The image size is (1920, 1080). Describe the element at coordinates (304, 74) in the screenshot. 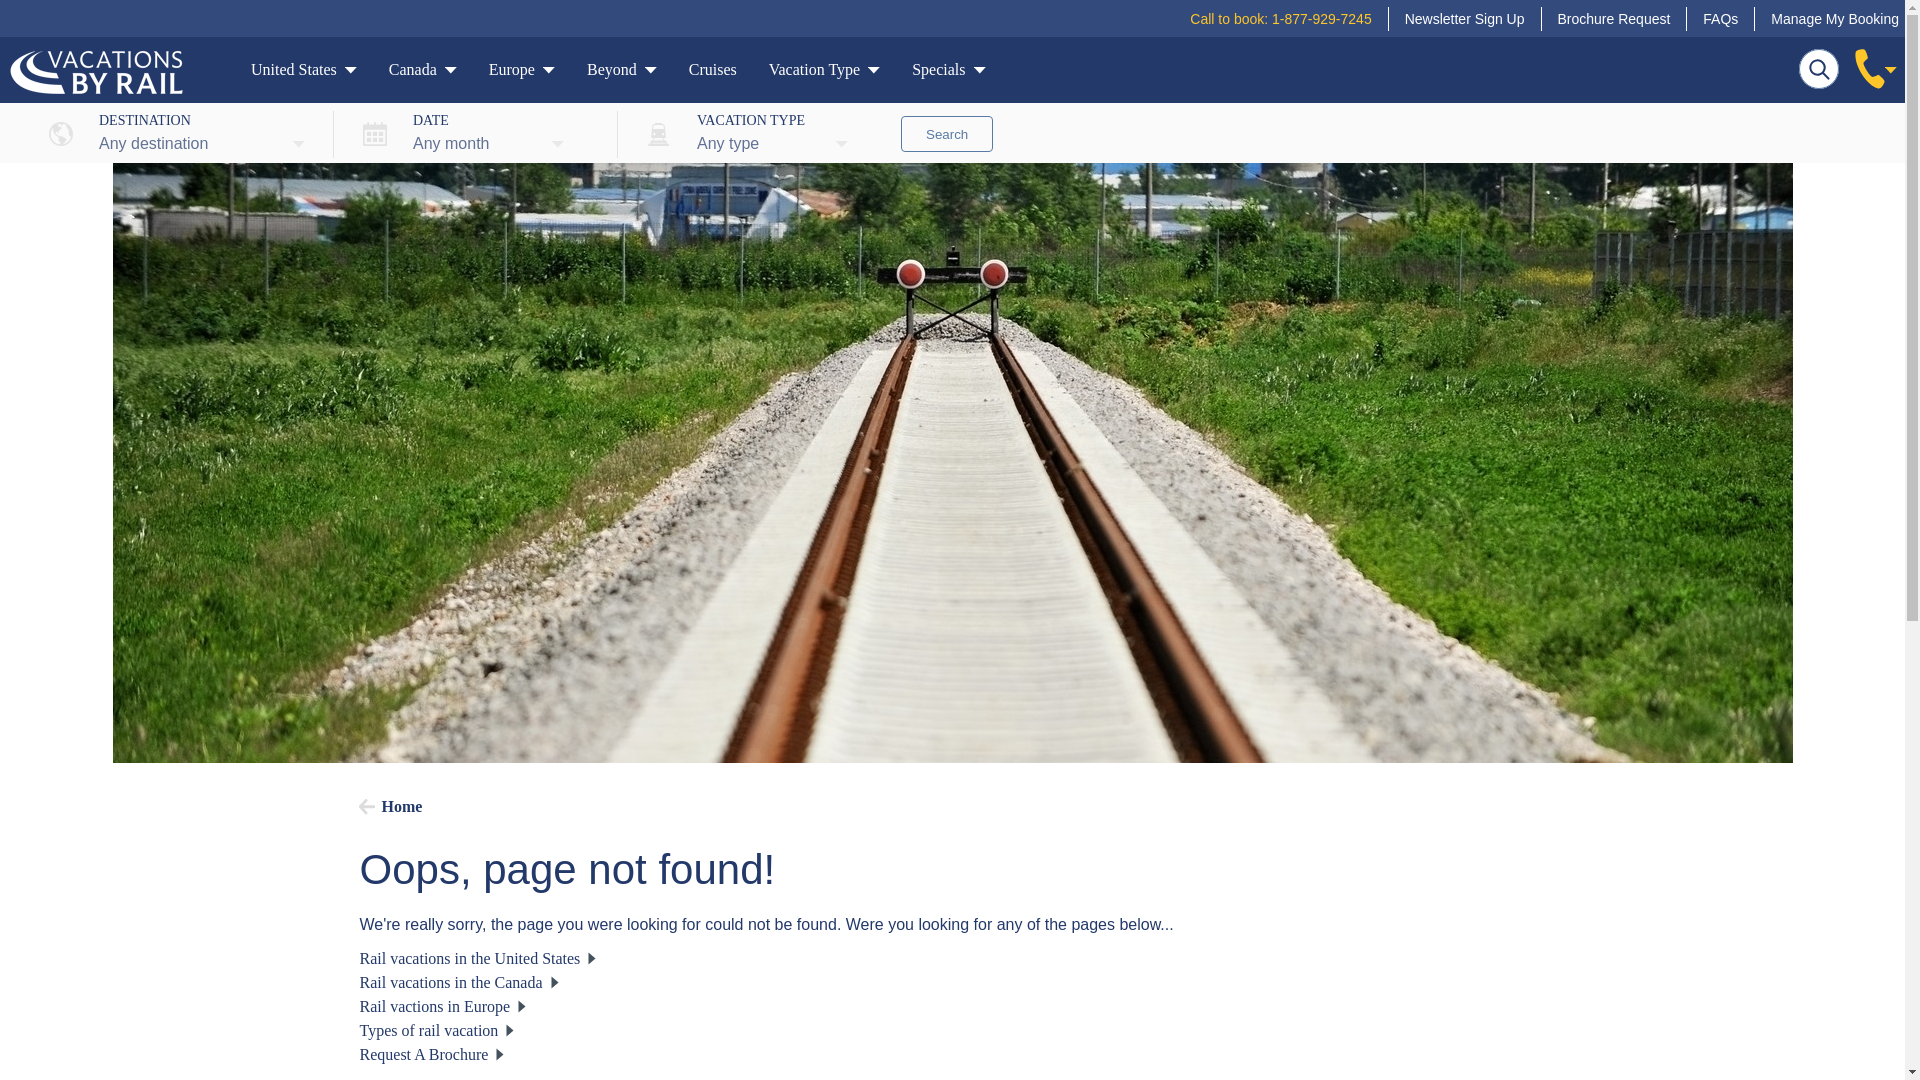

I see `United States` at that location.